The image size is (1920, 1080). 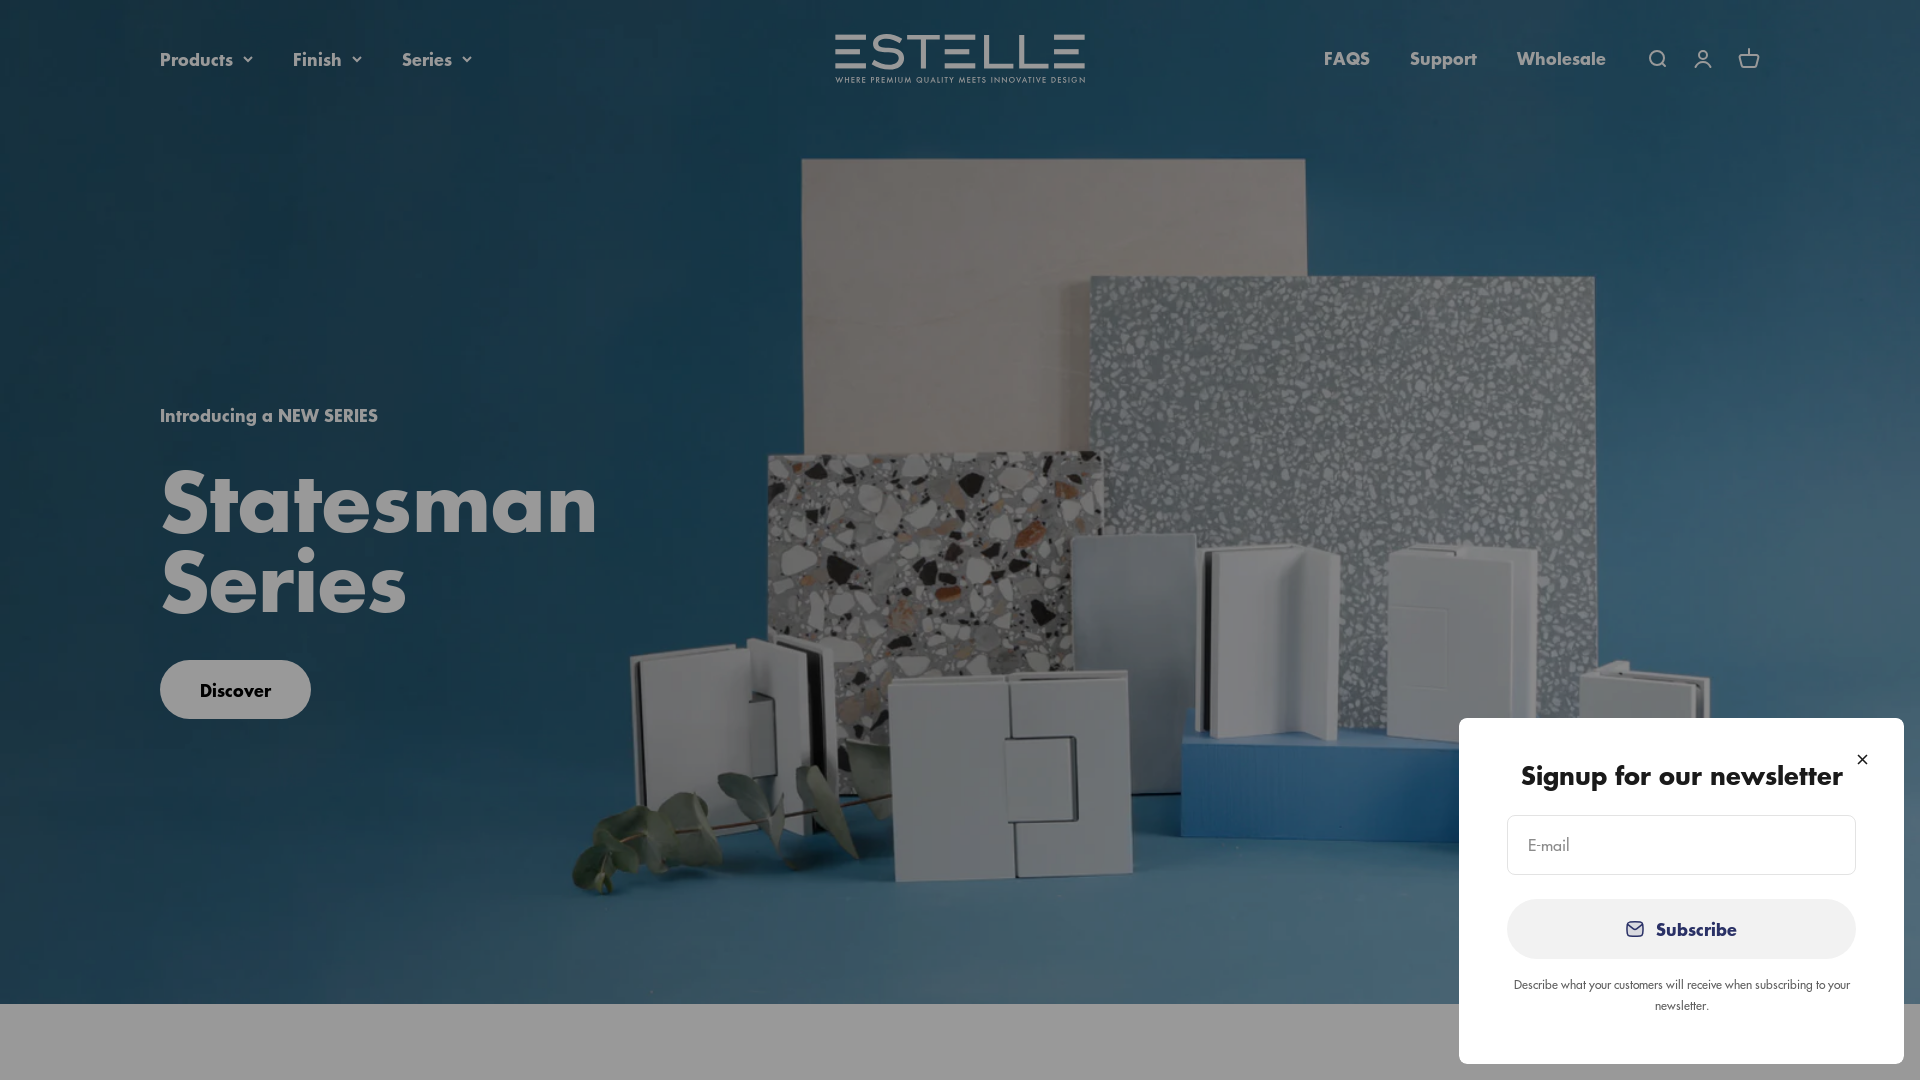 I want to click on Products, so click(x=206, y=59).